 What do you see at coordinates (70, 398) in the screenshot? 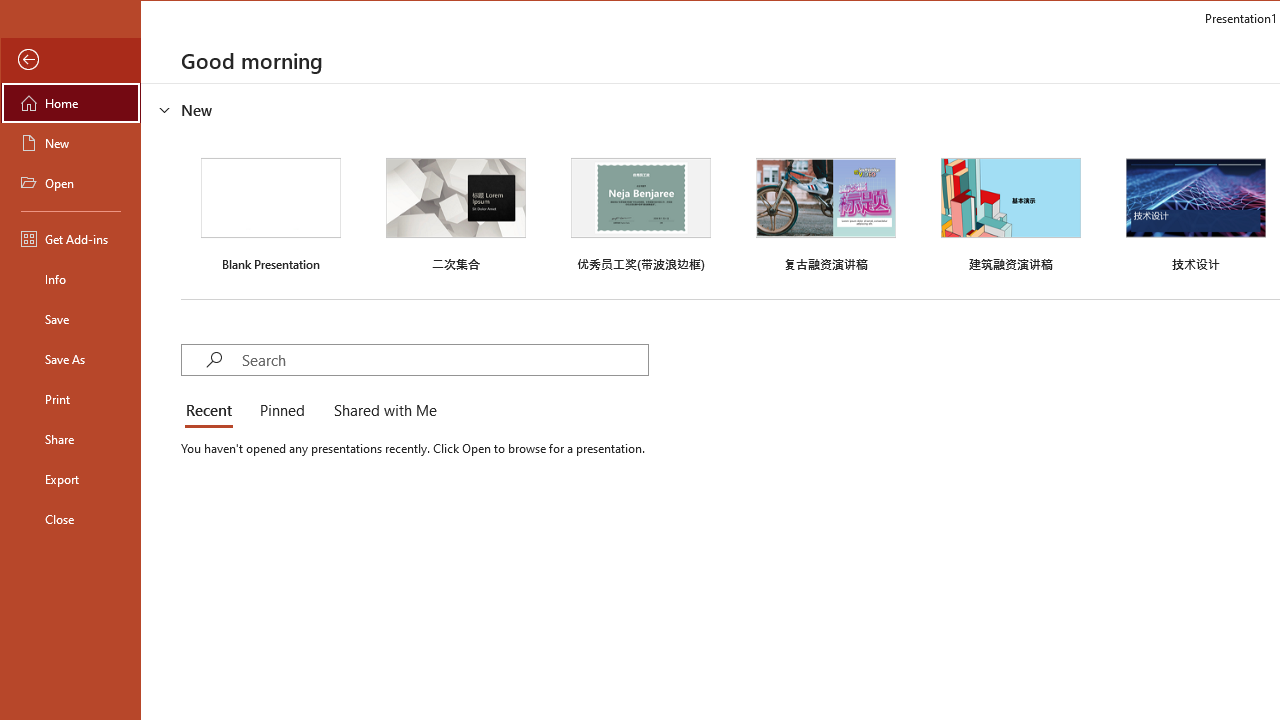
I see `Print` at bounding box center [70, 398].